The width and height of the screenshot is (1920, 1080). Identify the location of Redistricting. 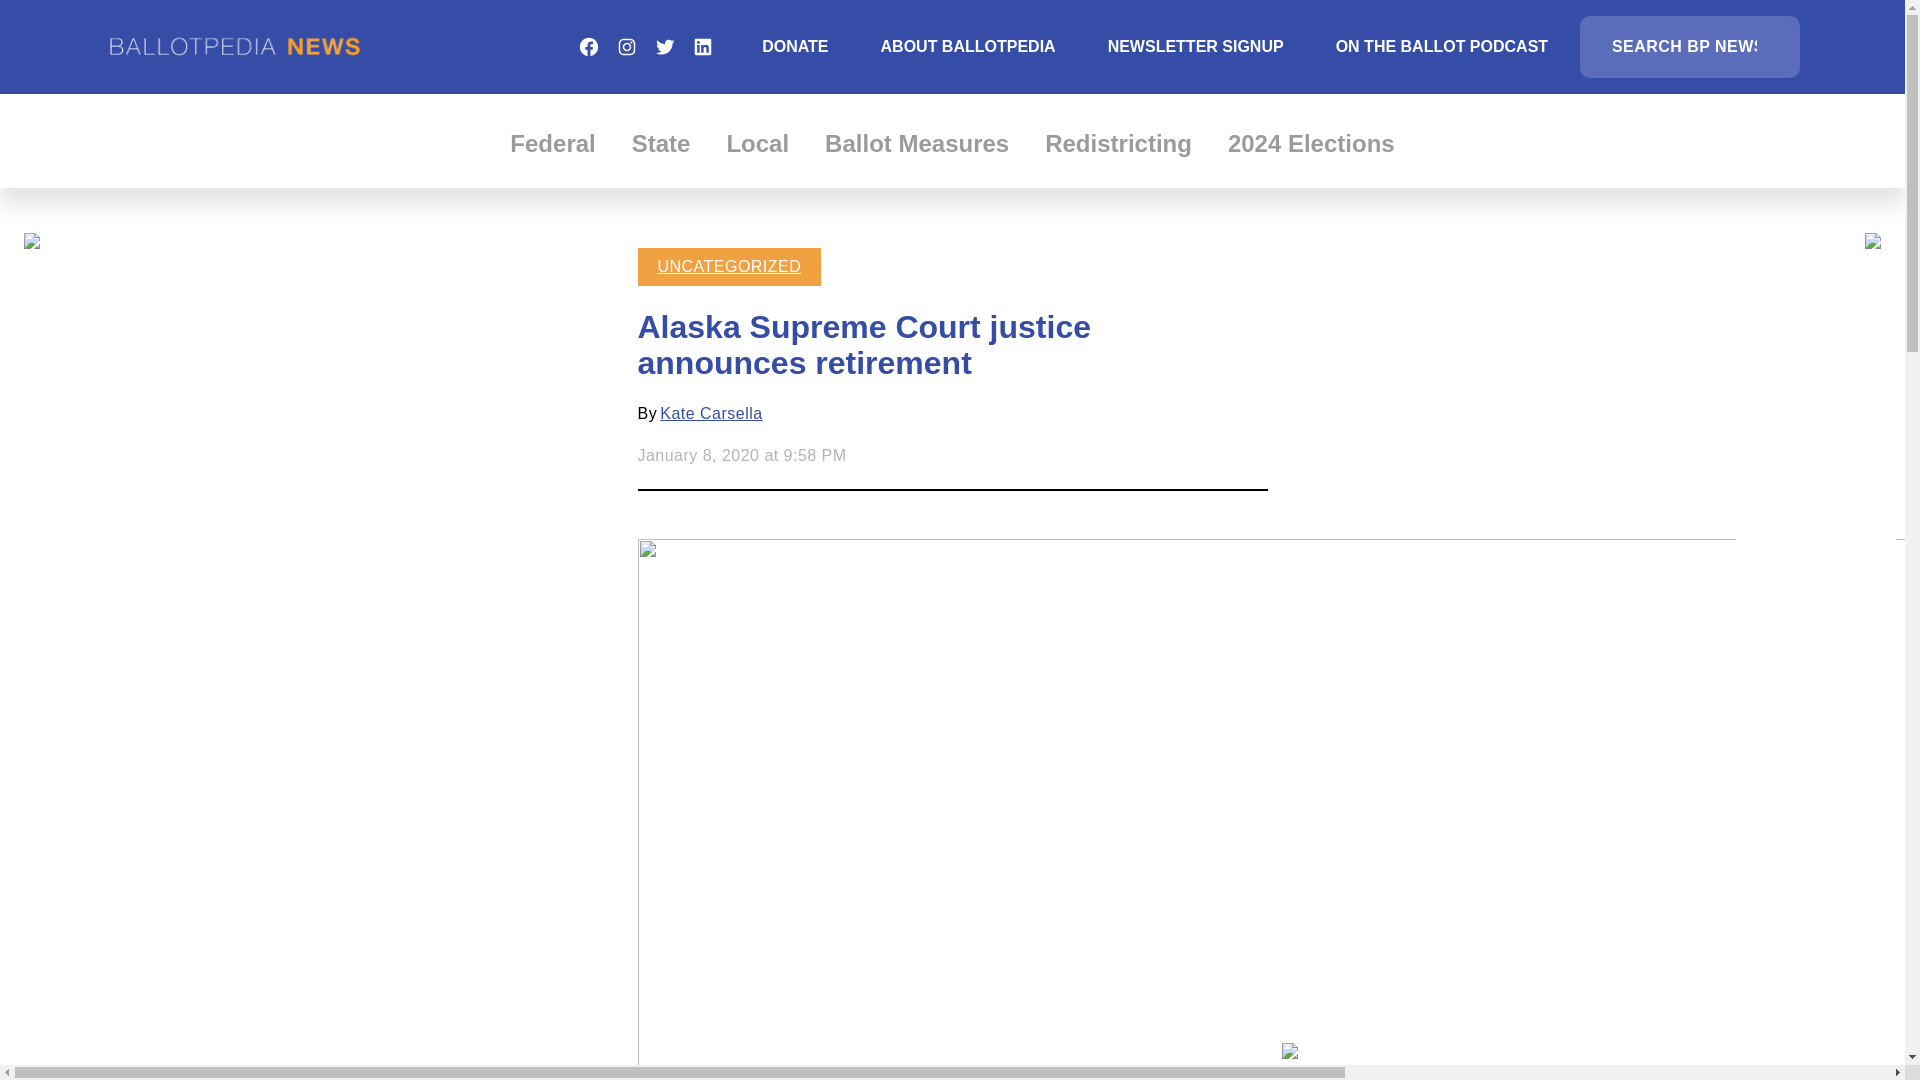
(1118, 143).